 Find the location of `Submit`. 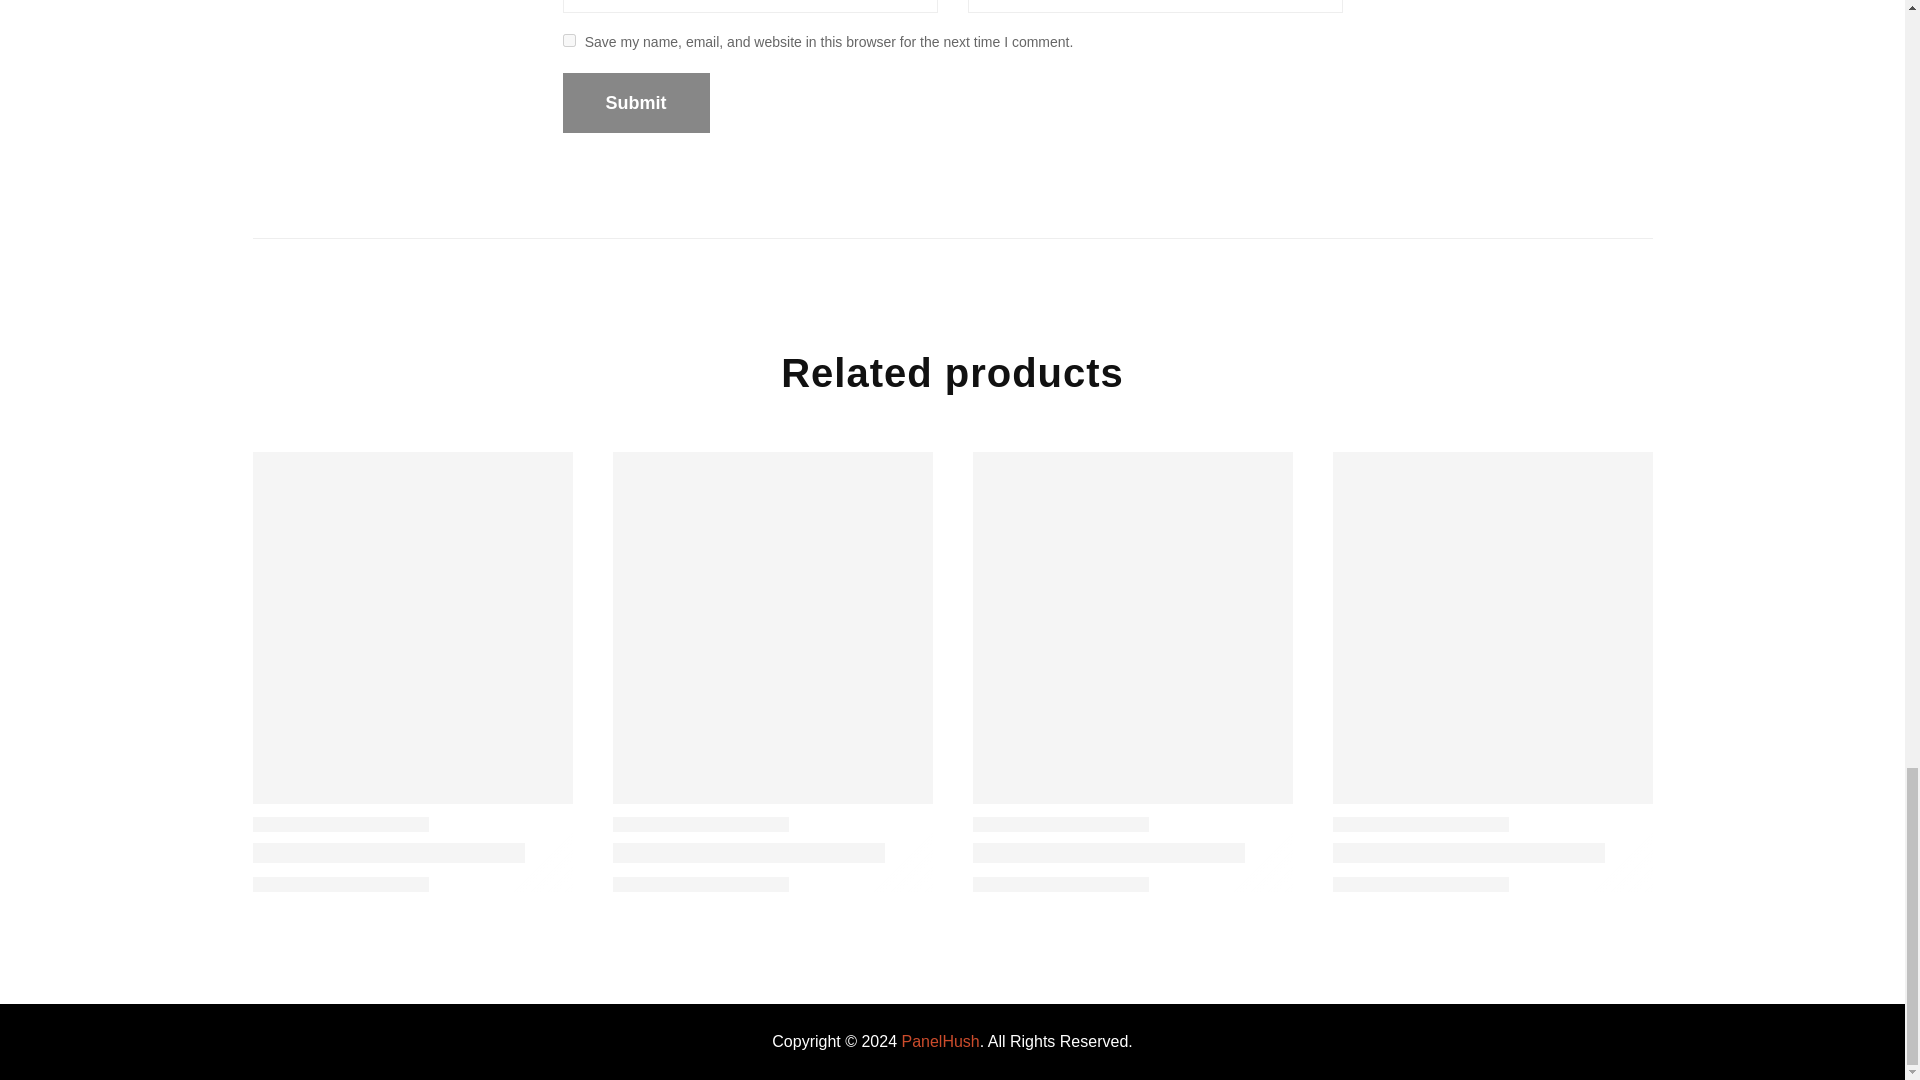

Submit is located at coordinates (635, 102).